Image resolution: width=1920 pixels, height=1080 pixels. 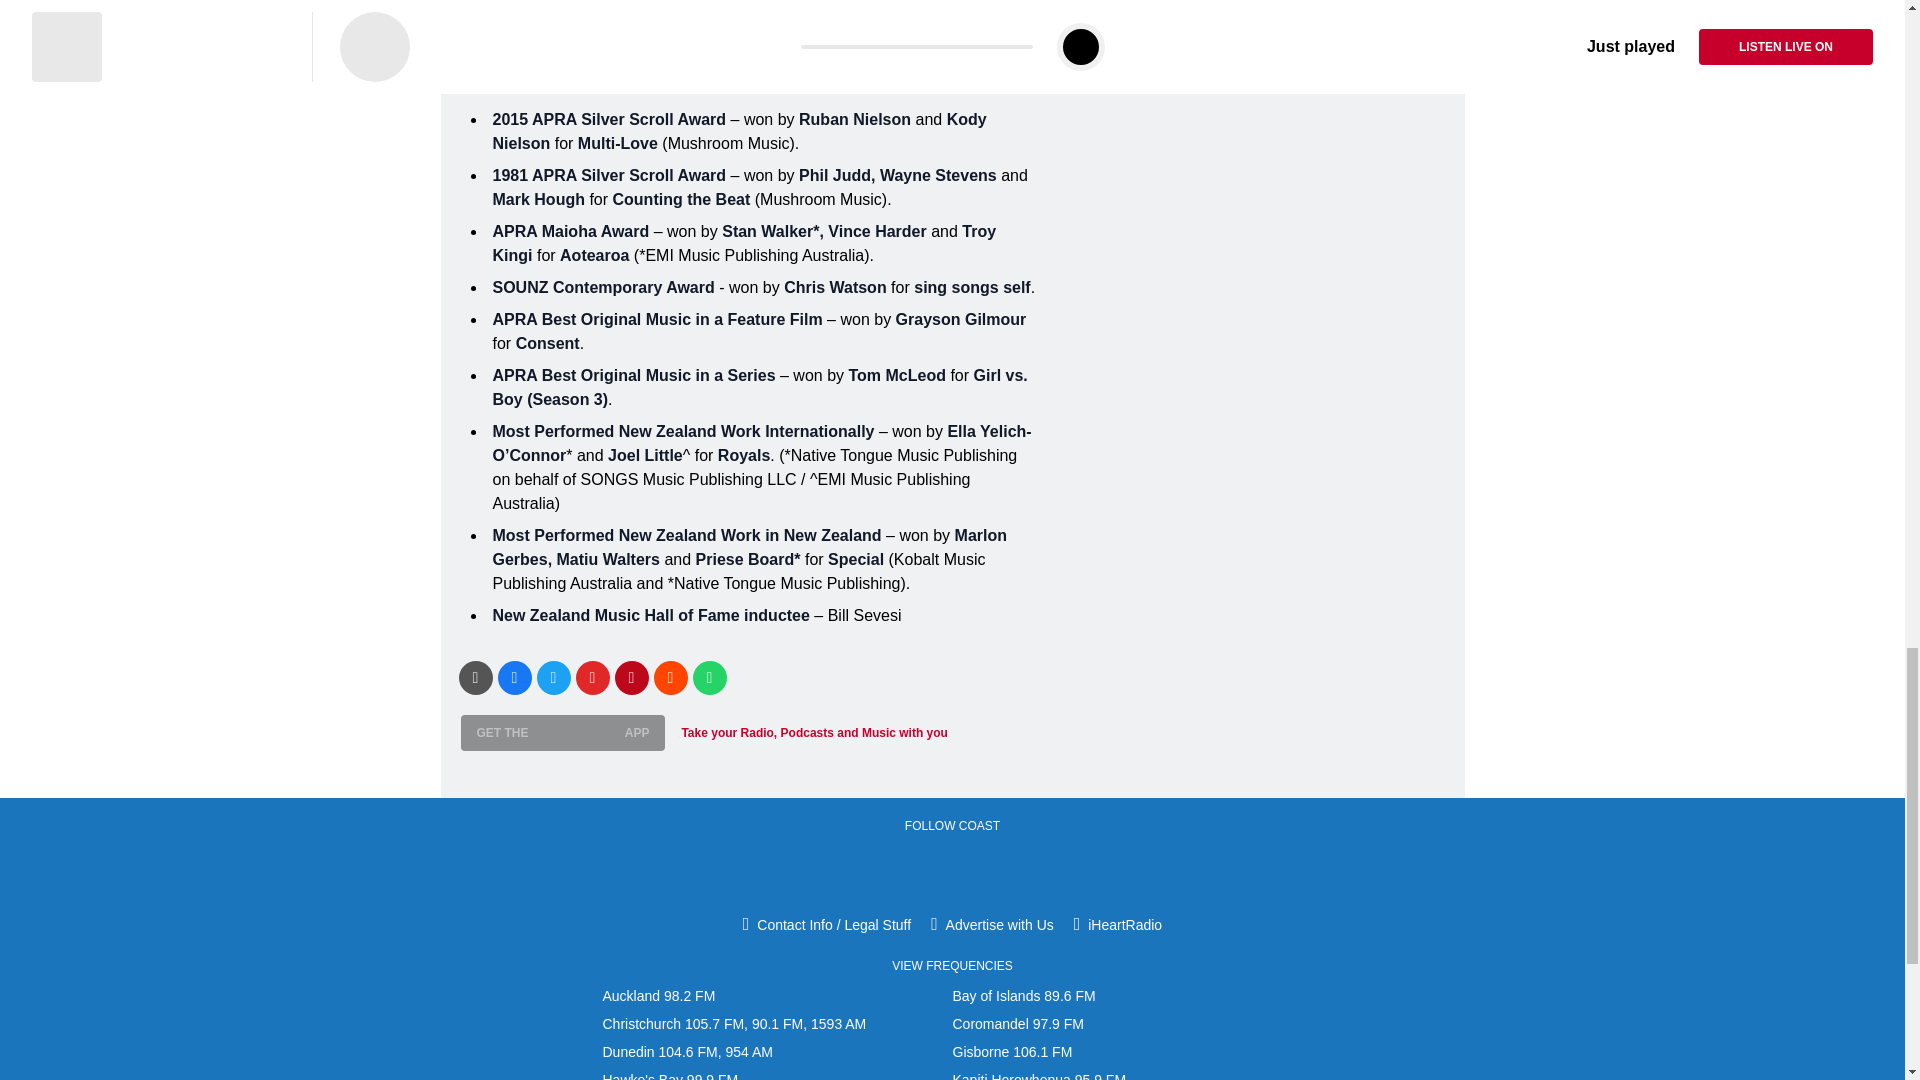 I want to click on Share with pinterest, so click(x=631, y=676).